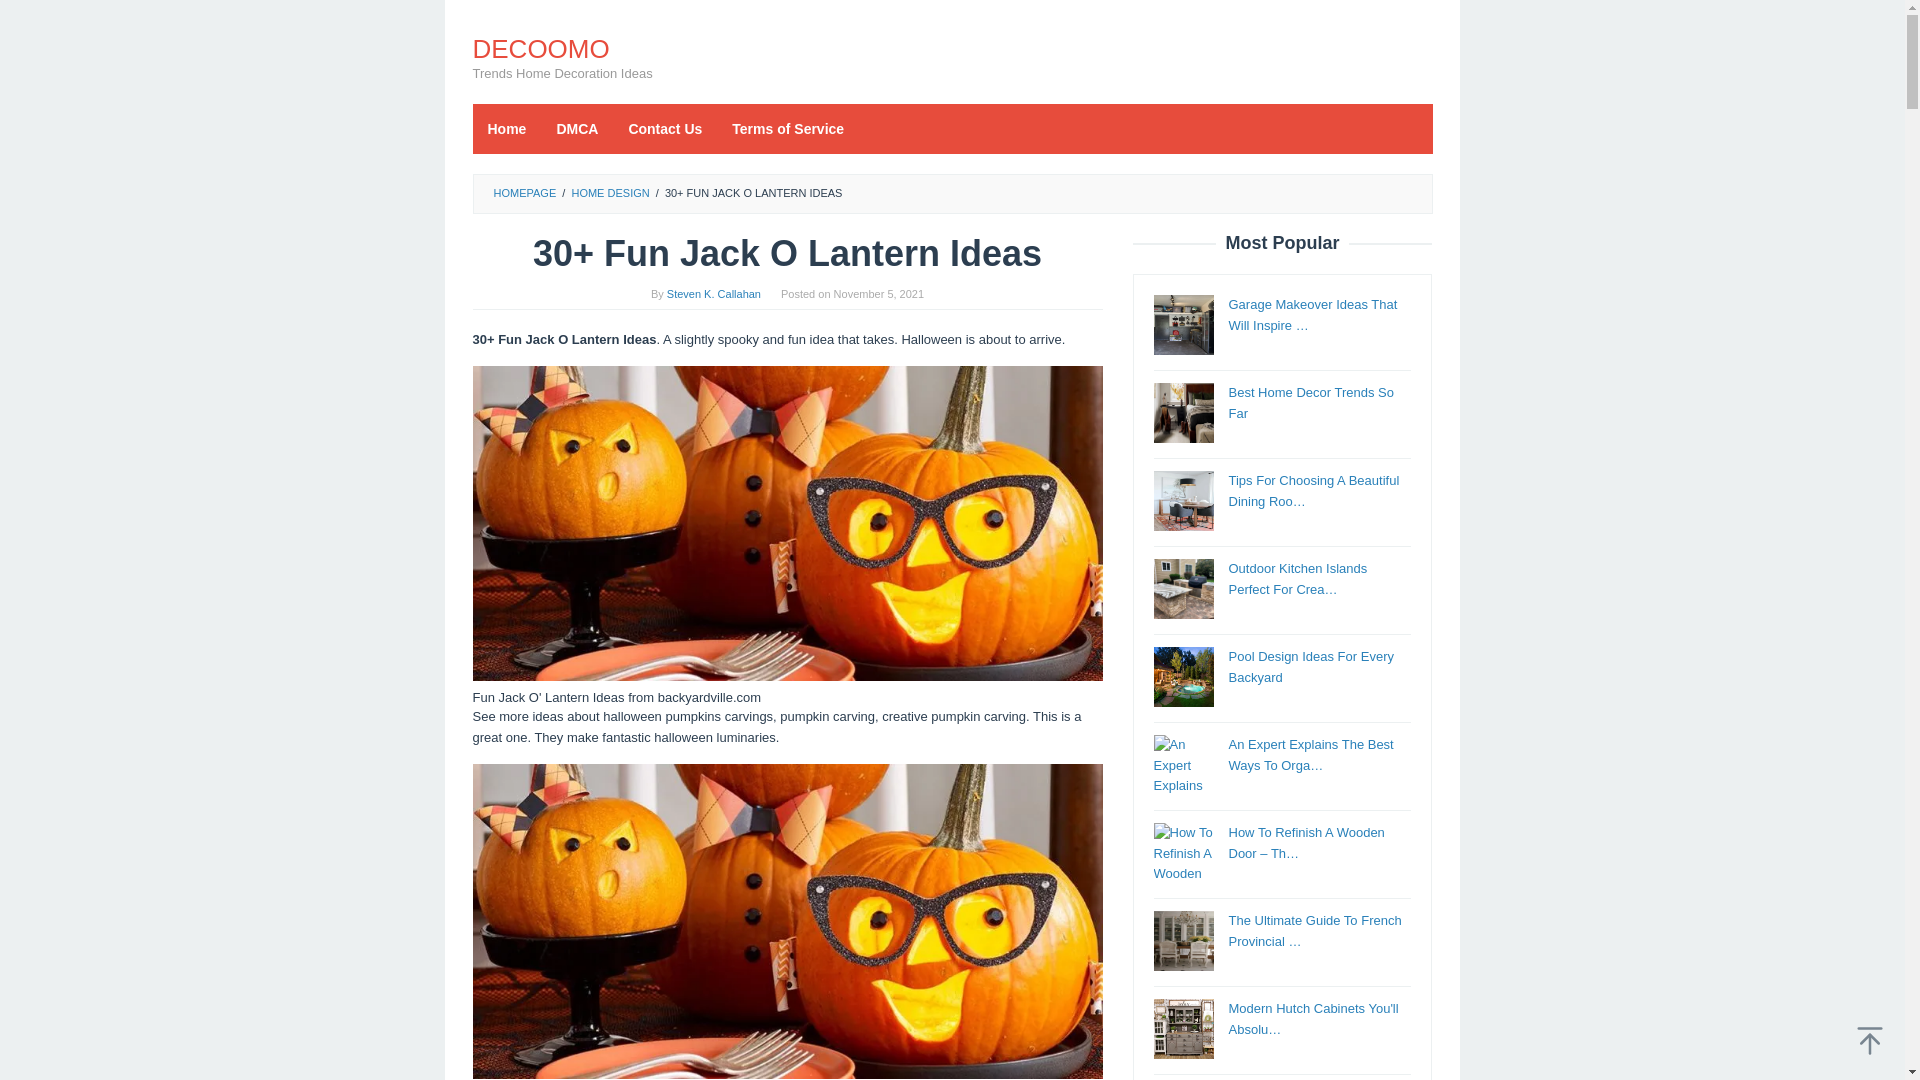 The image size is (1920, 1080). What do you see at coordinates (787, 128) in the screenshot?
I see `Terms of Service` at bounding box center [787, 128].